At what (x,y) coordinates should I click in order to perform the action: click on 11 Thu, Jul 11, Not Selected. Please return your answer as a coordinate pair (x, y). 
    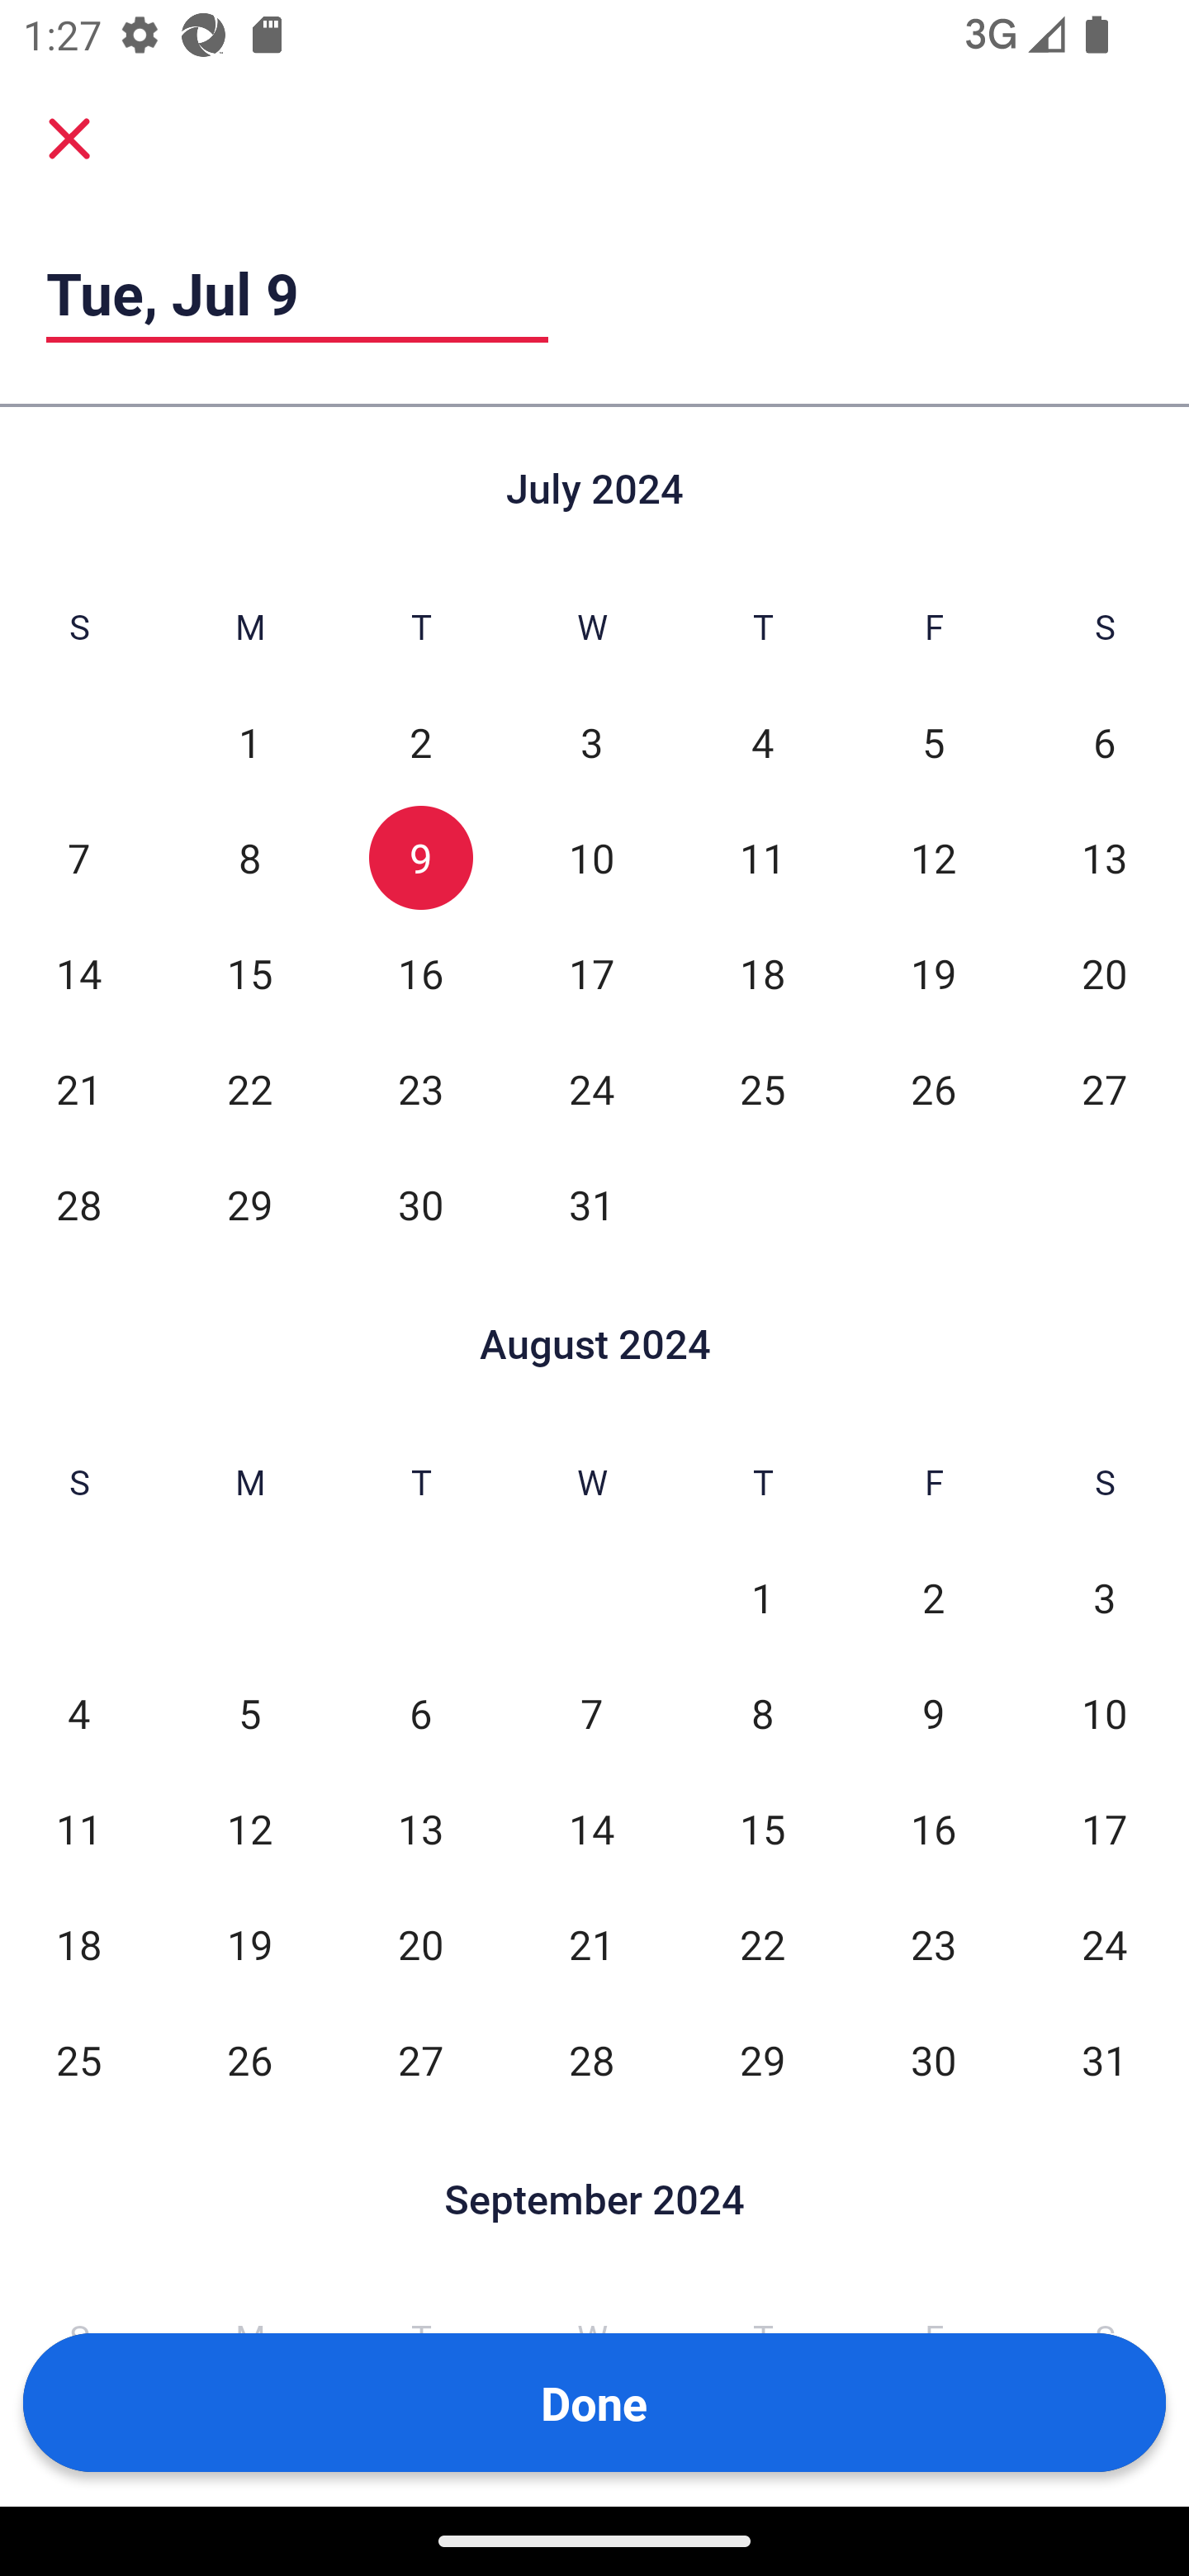
    Looking at the image, I should click on (762, 857).